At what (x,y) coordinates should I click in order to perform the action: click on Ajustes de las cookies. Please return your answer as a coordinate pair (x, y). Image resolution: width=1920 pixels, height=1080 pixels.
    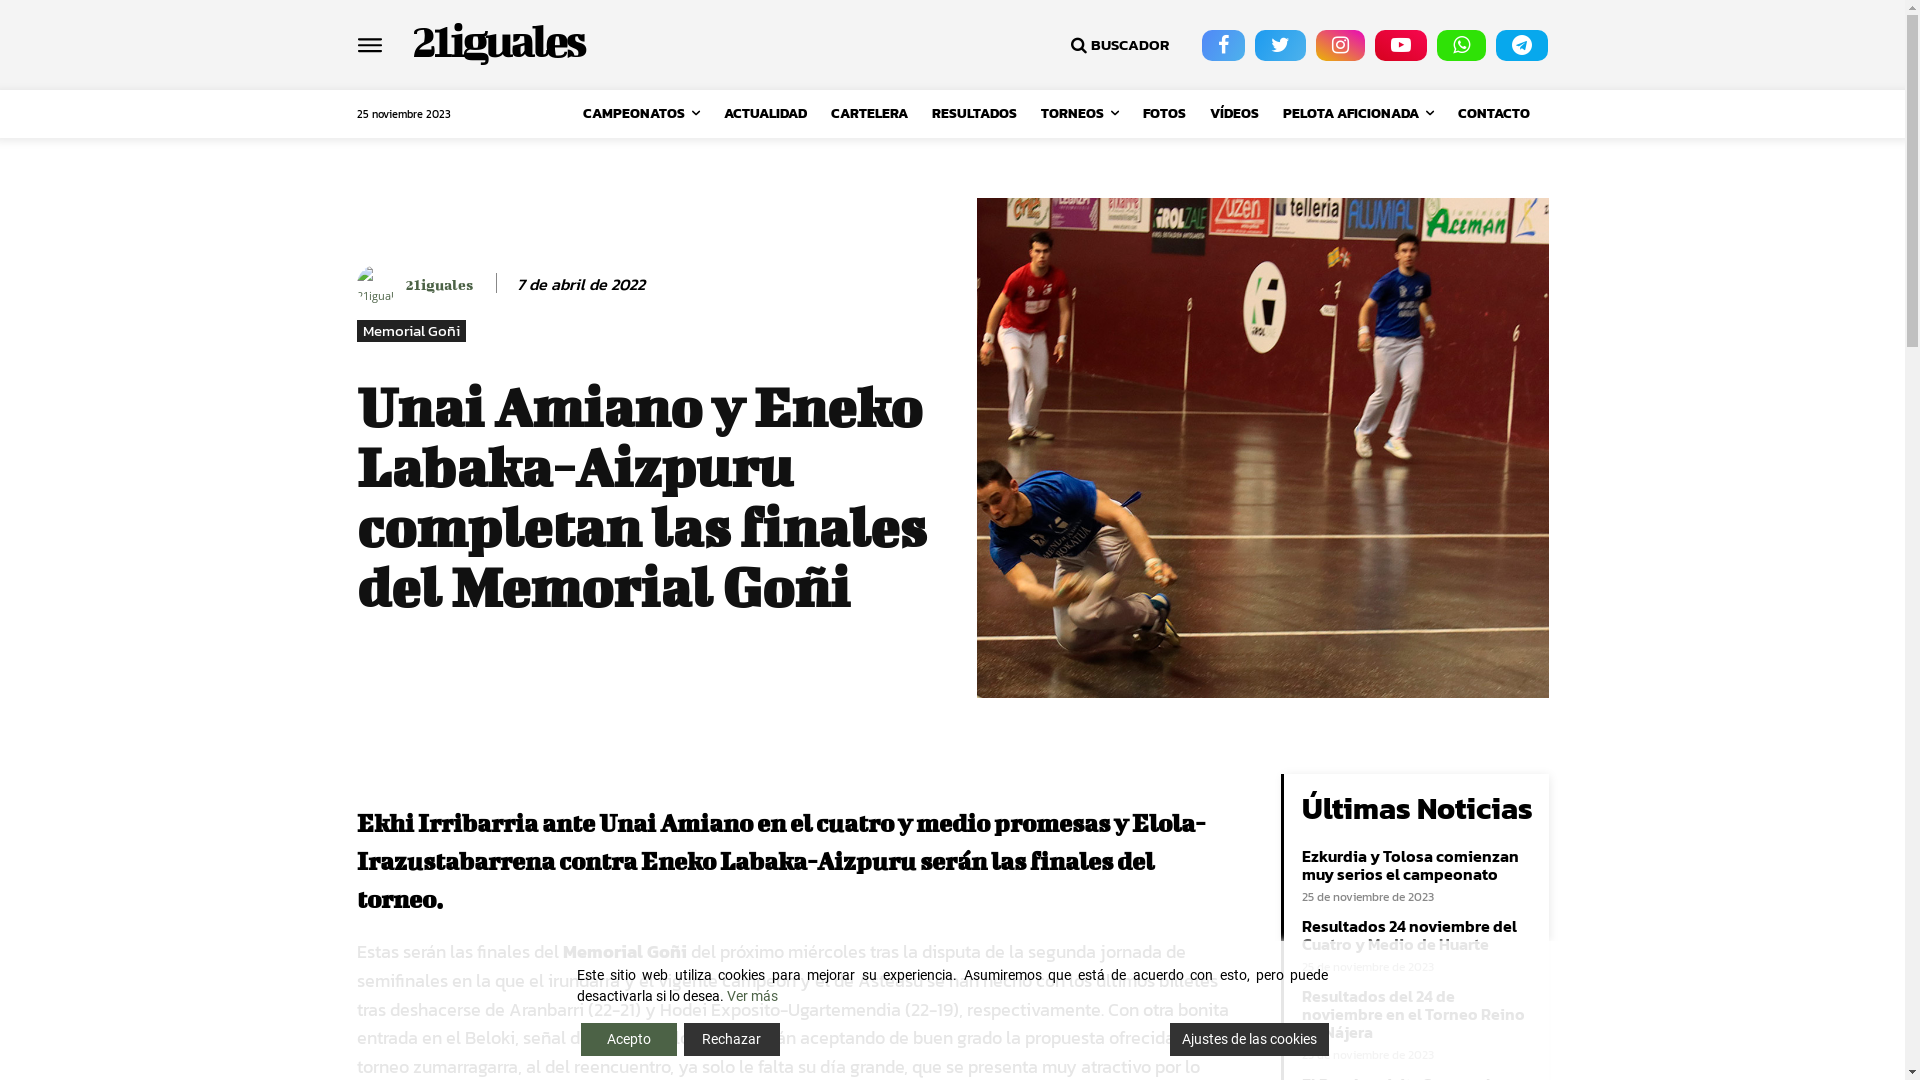
    Looking at the image, I should click on (1250, 1040).